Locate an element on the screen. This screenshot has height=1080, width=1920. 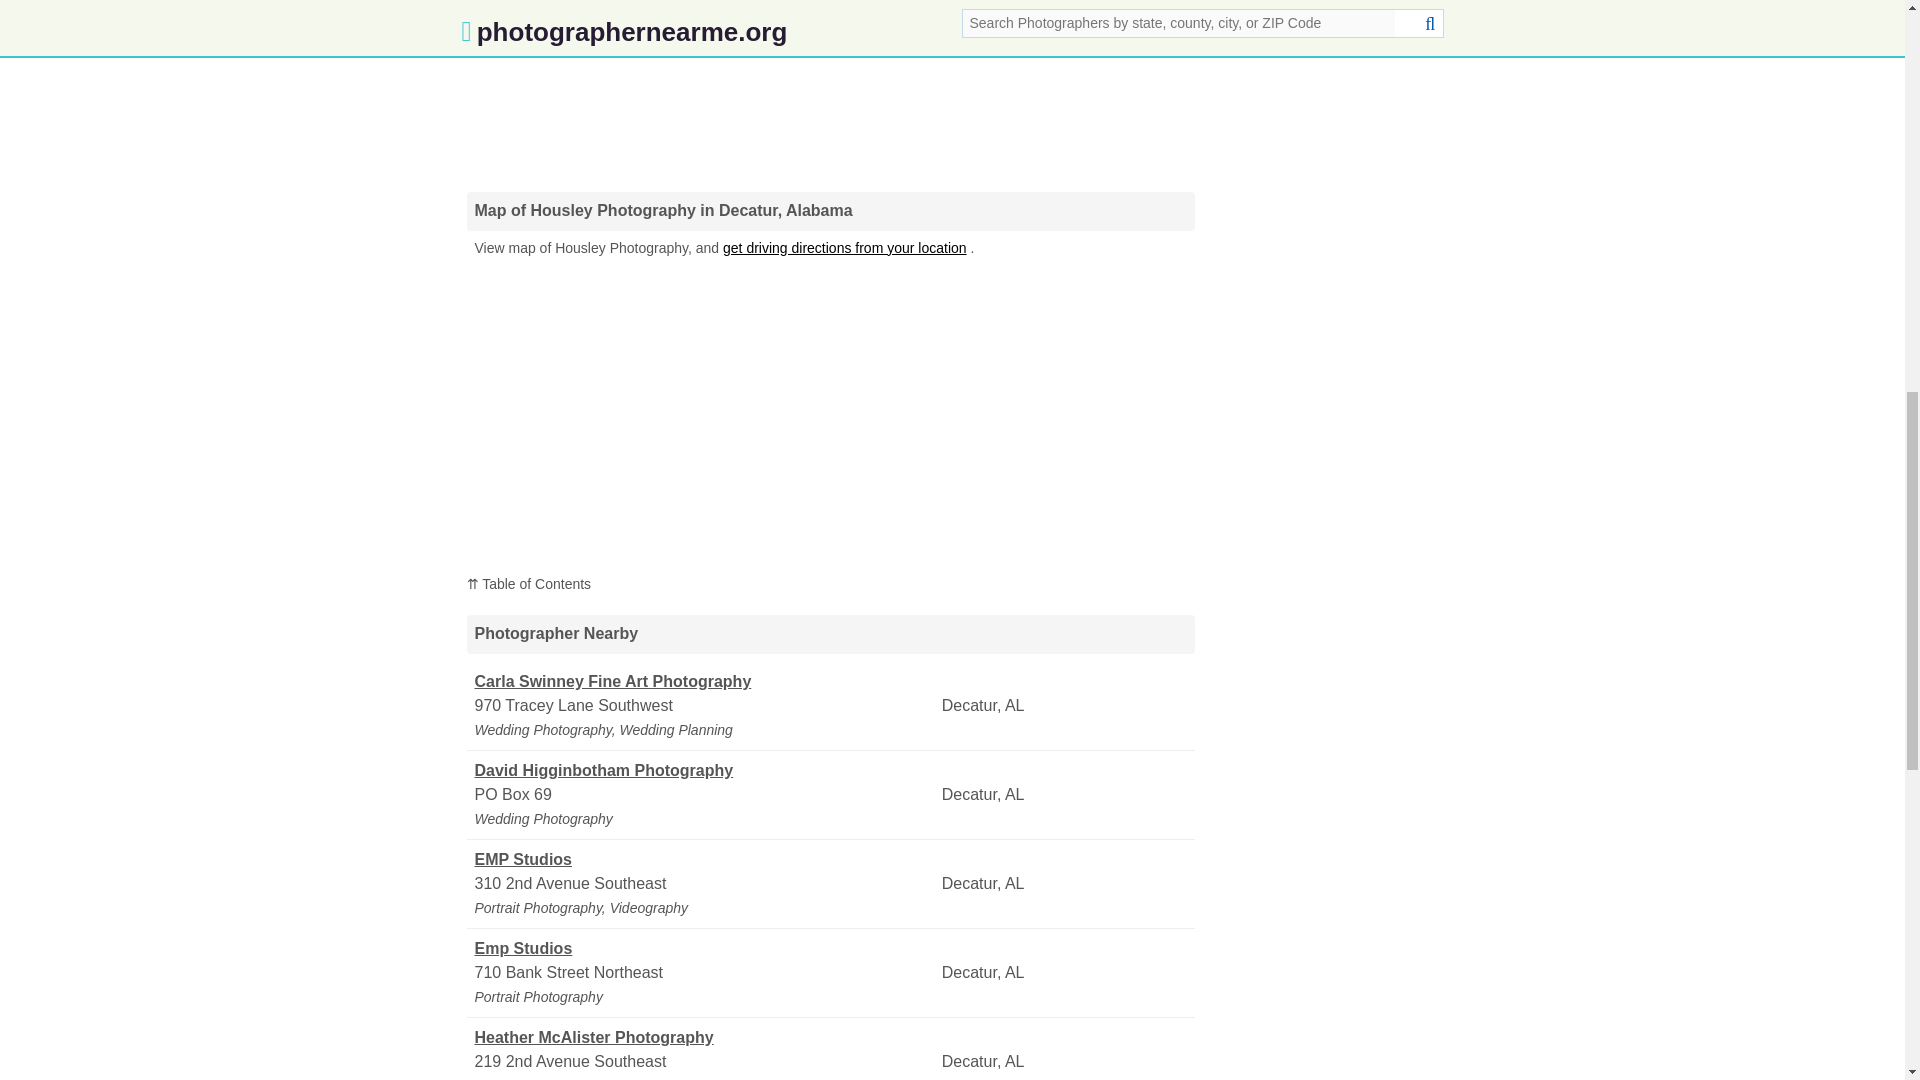
Advertisement is located at coordinates (830, 86).